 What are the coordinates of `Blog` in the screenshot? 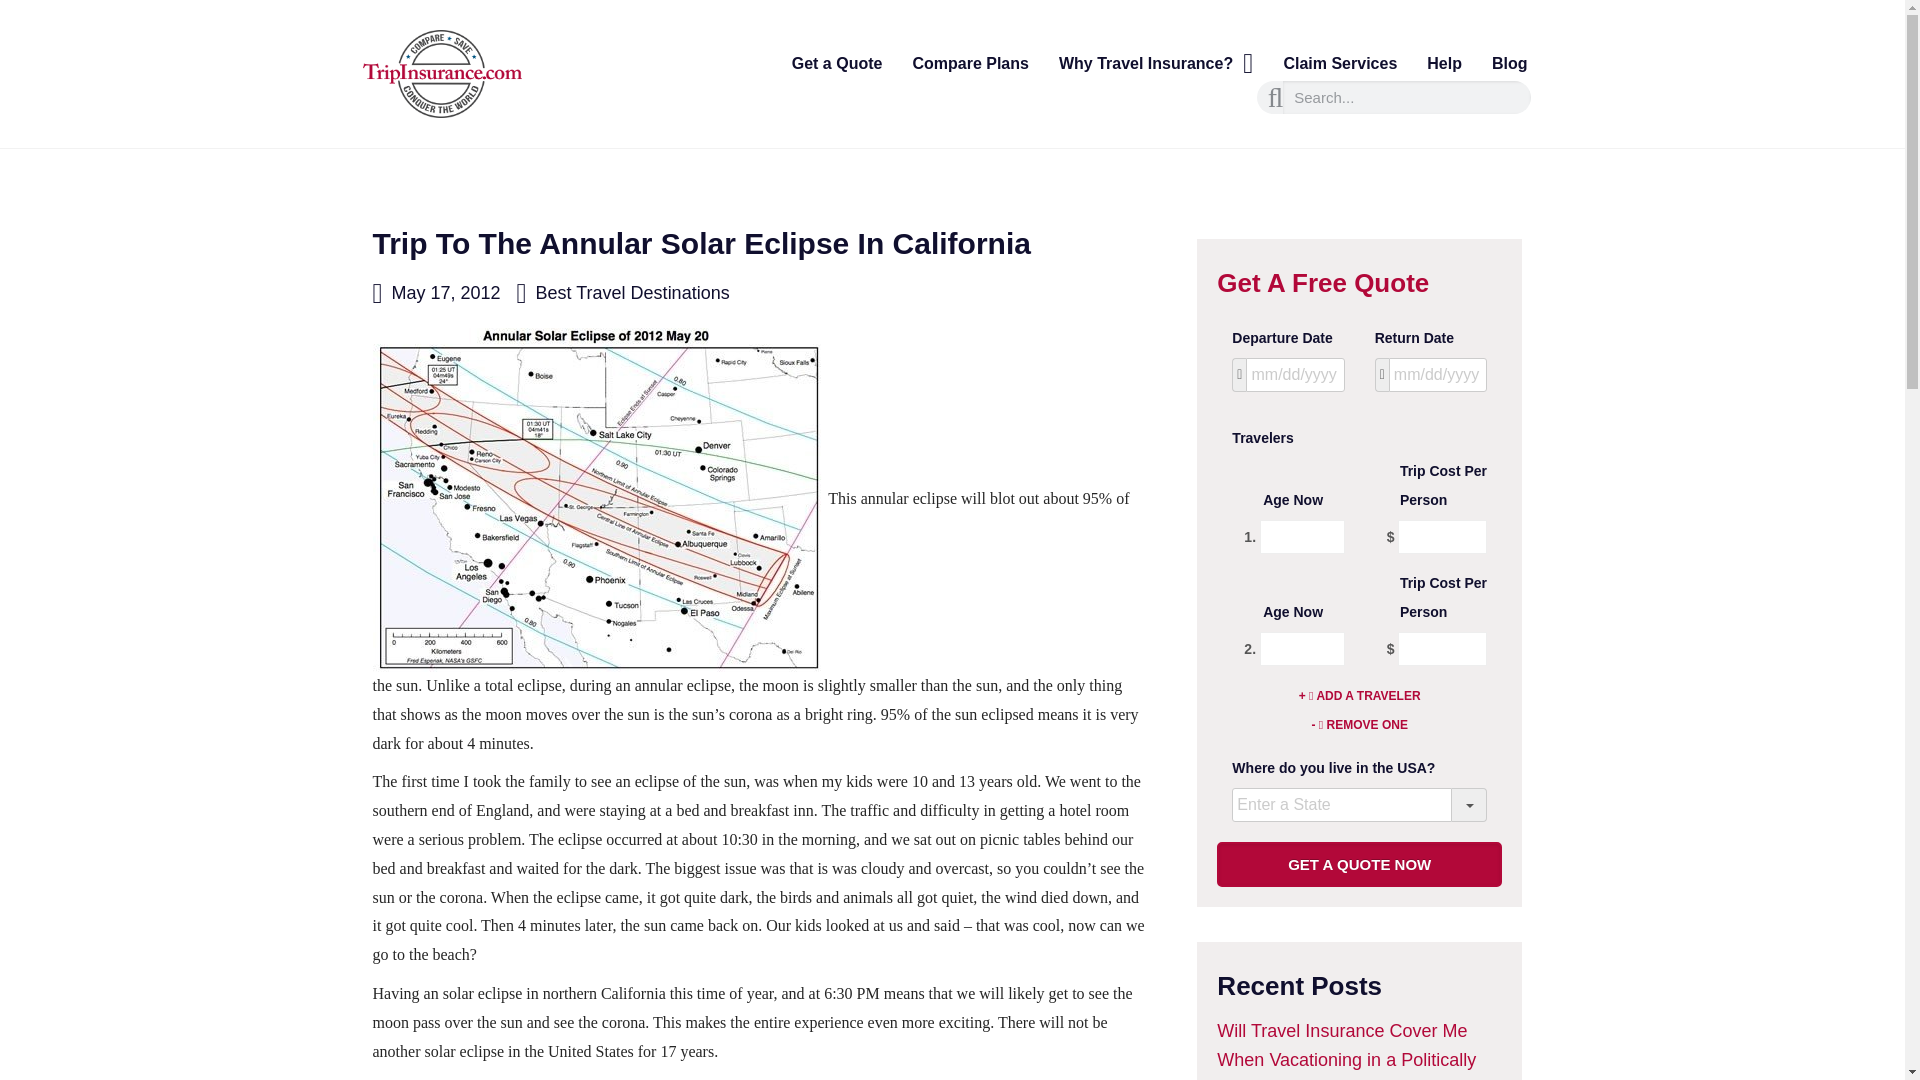 It's located at (1510, 64).